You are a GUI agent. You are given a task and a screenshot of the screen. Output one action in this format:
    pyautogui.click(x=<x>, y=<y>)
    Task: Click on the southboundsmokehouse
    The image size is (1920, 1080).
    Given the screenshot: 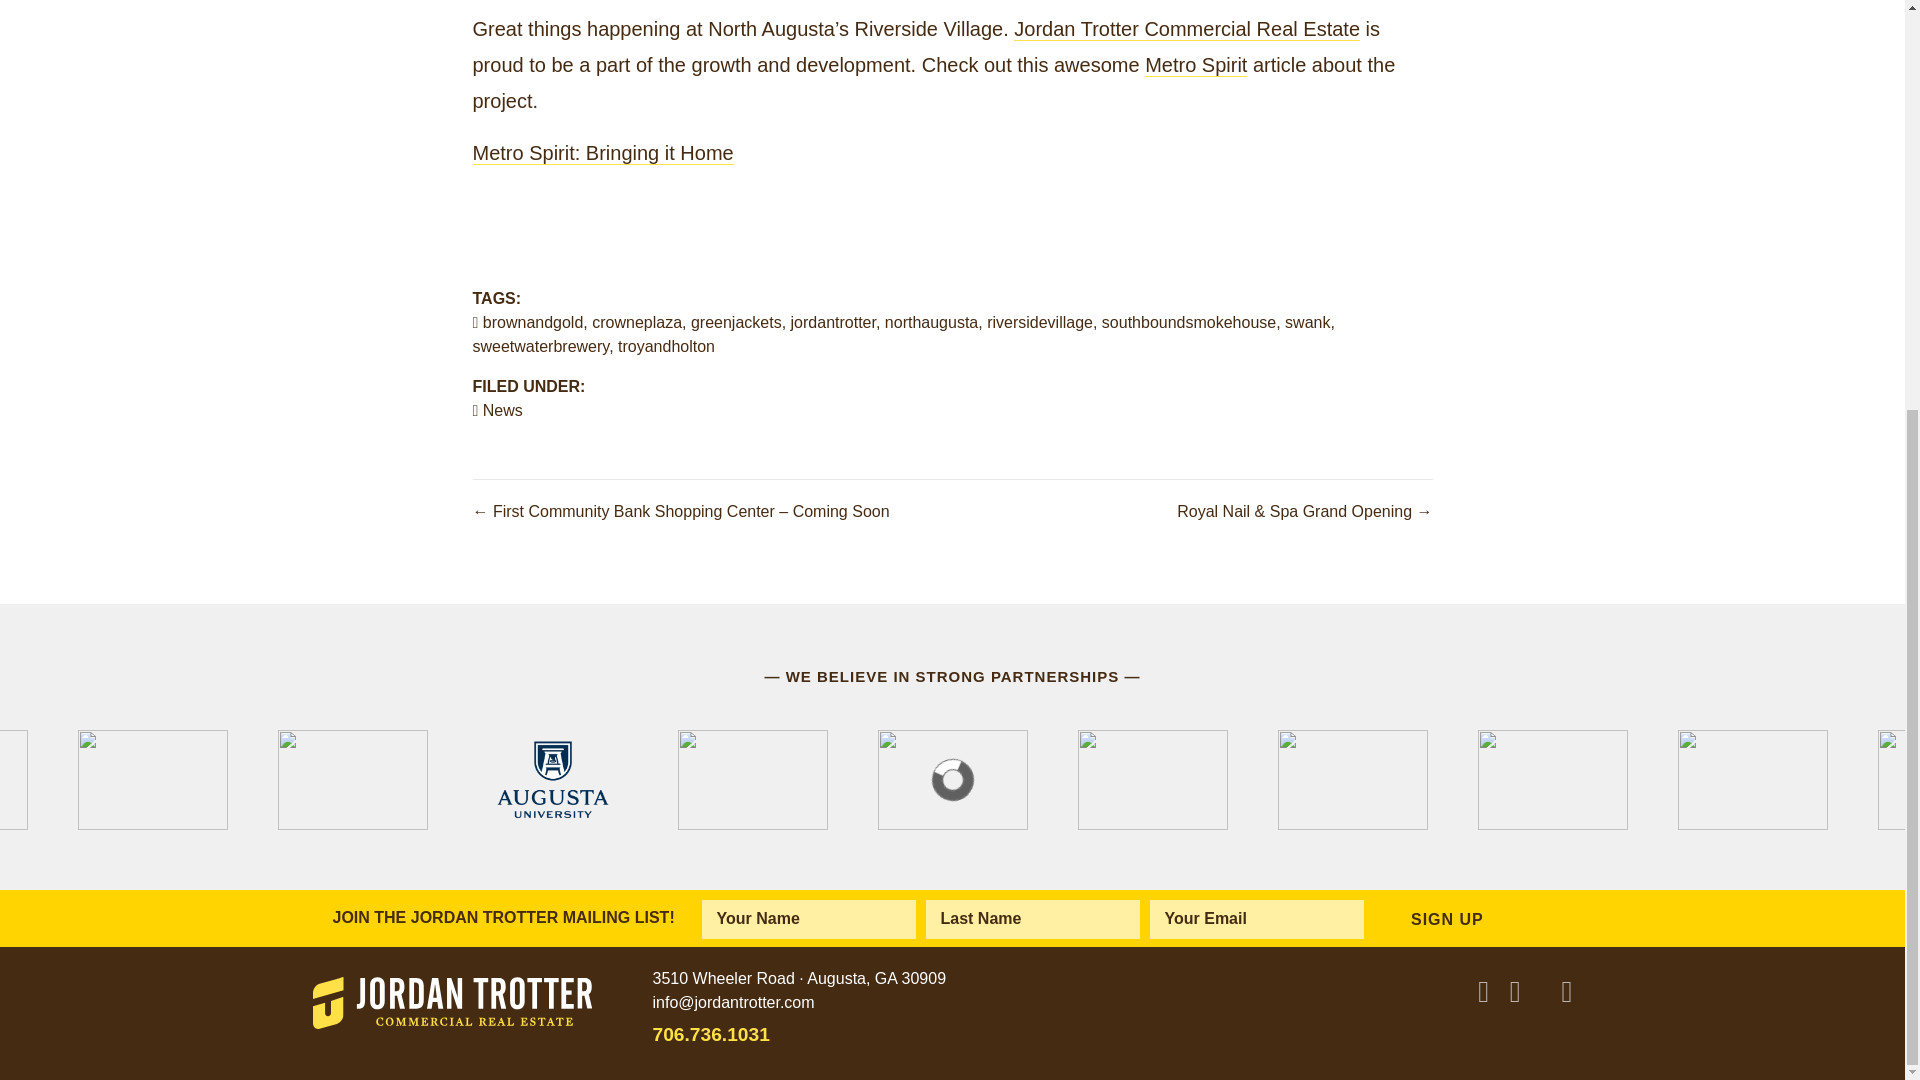 What is the action you would take?
    pyautogui.click(x=1189, y=322)
    